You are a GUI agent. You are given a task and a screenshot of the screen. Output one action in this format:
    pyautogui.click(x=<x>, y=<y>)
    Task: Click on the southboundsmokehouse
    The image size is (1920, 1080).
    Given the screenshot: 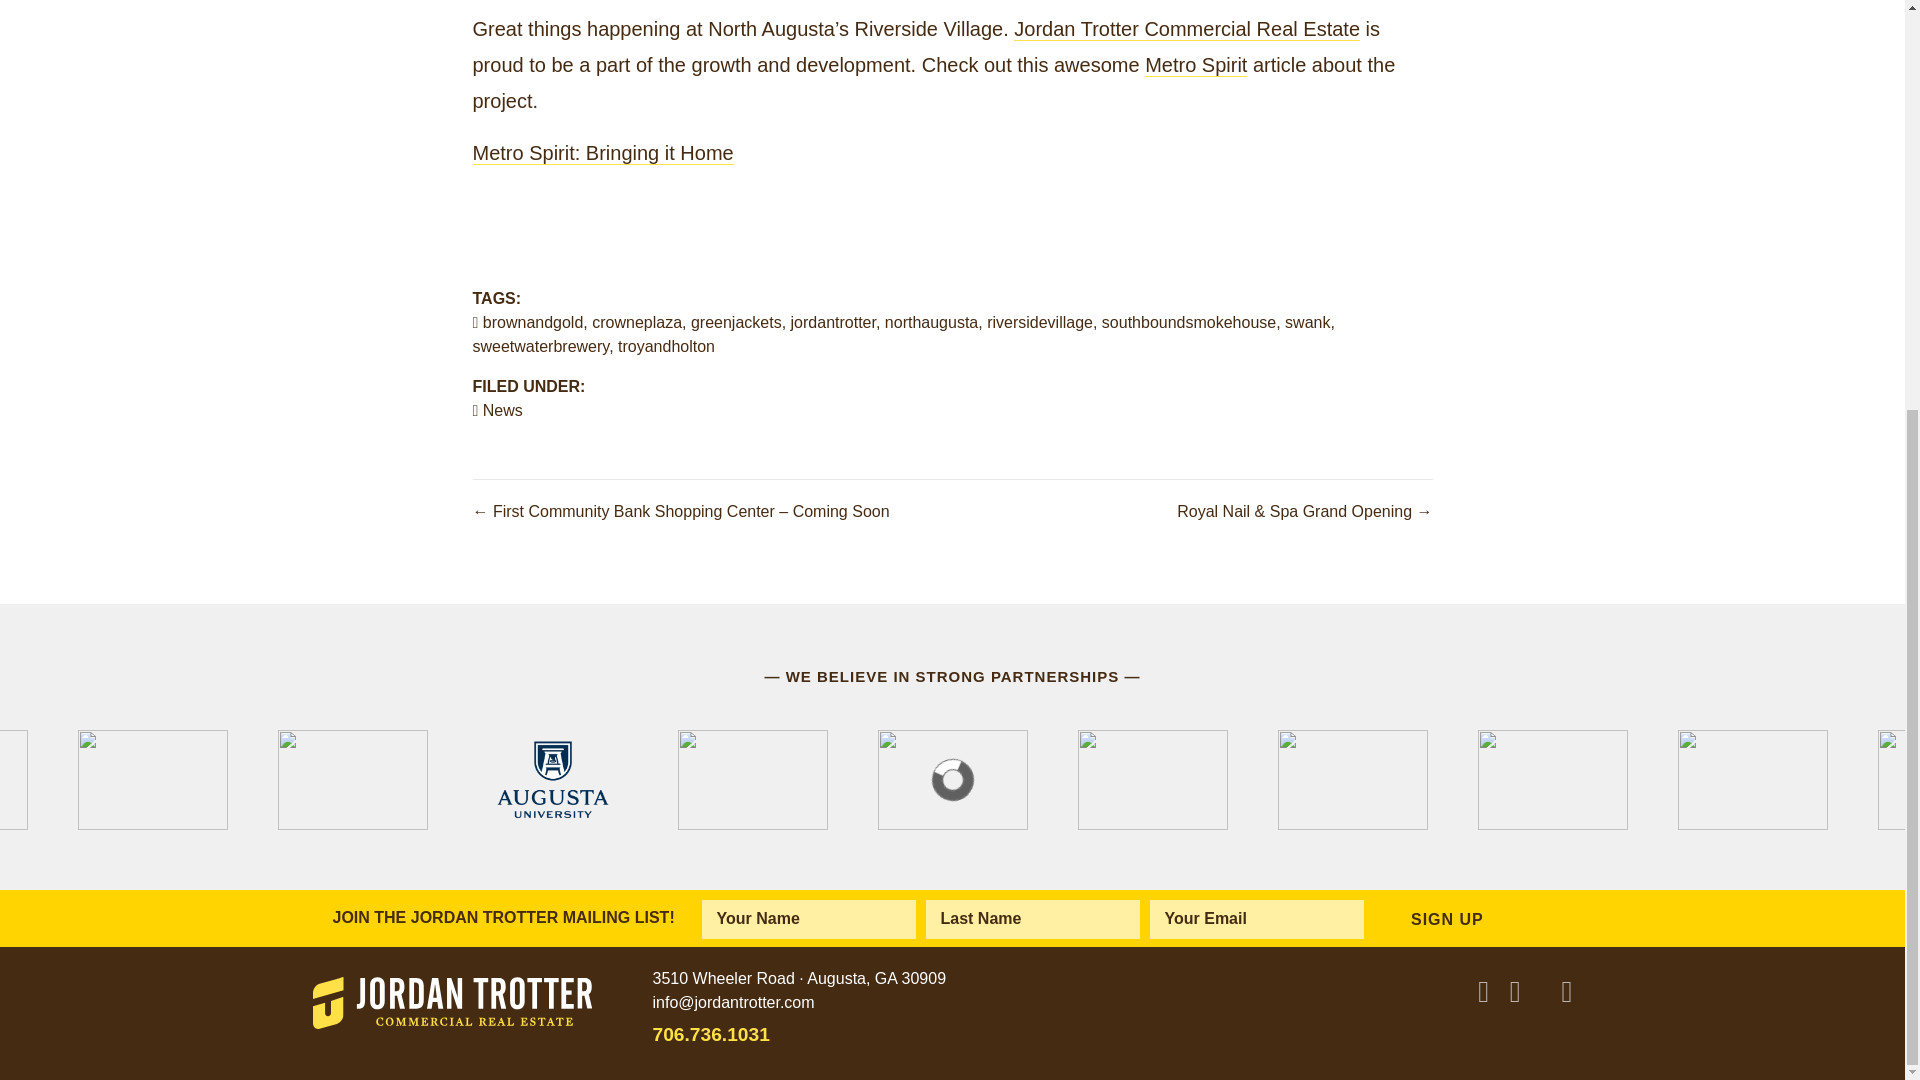 What is the action you would take?
    pyautogui.click(x=1189, y=322)
    